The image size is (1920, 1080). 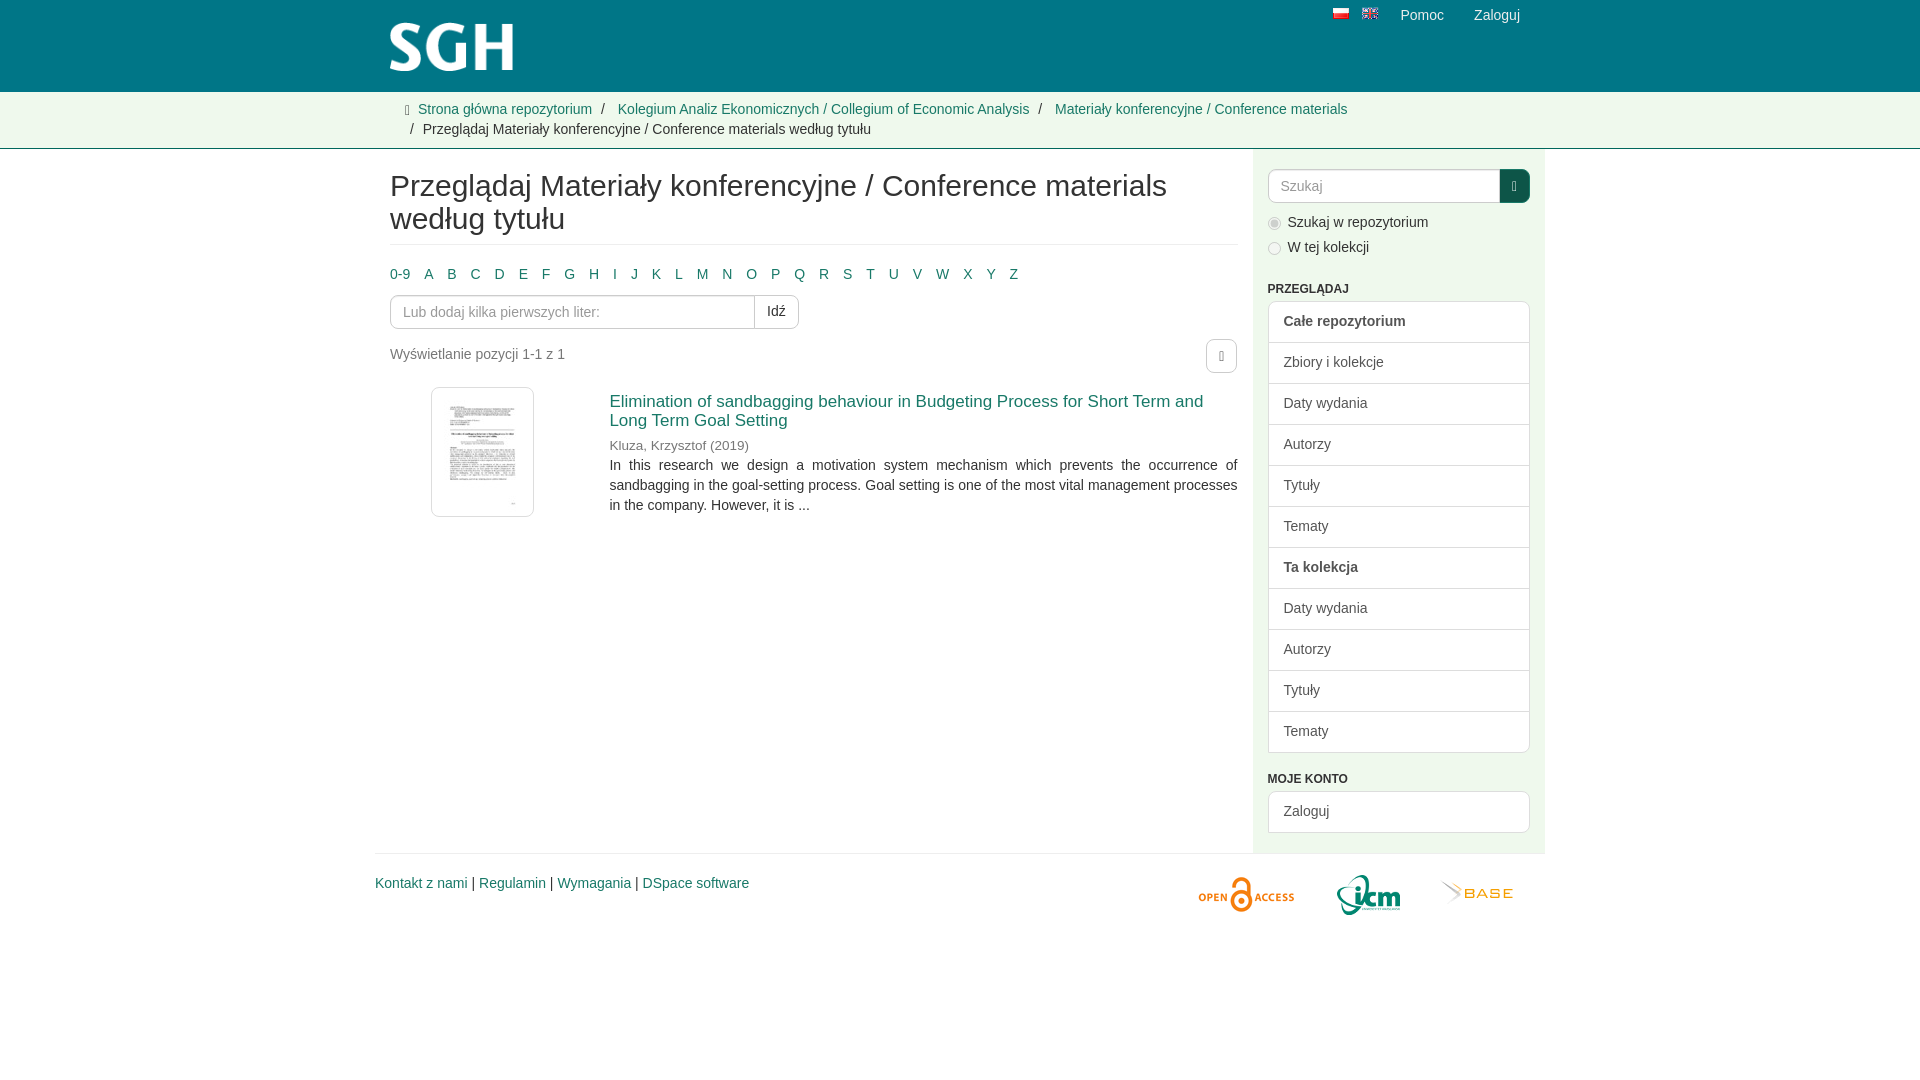 What do you see at coordinates (1362, 895) in the screenshot?
I see `ICM UW` at bounding box center [1362, 895].